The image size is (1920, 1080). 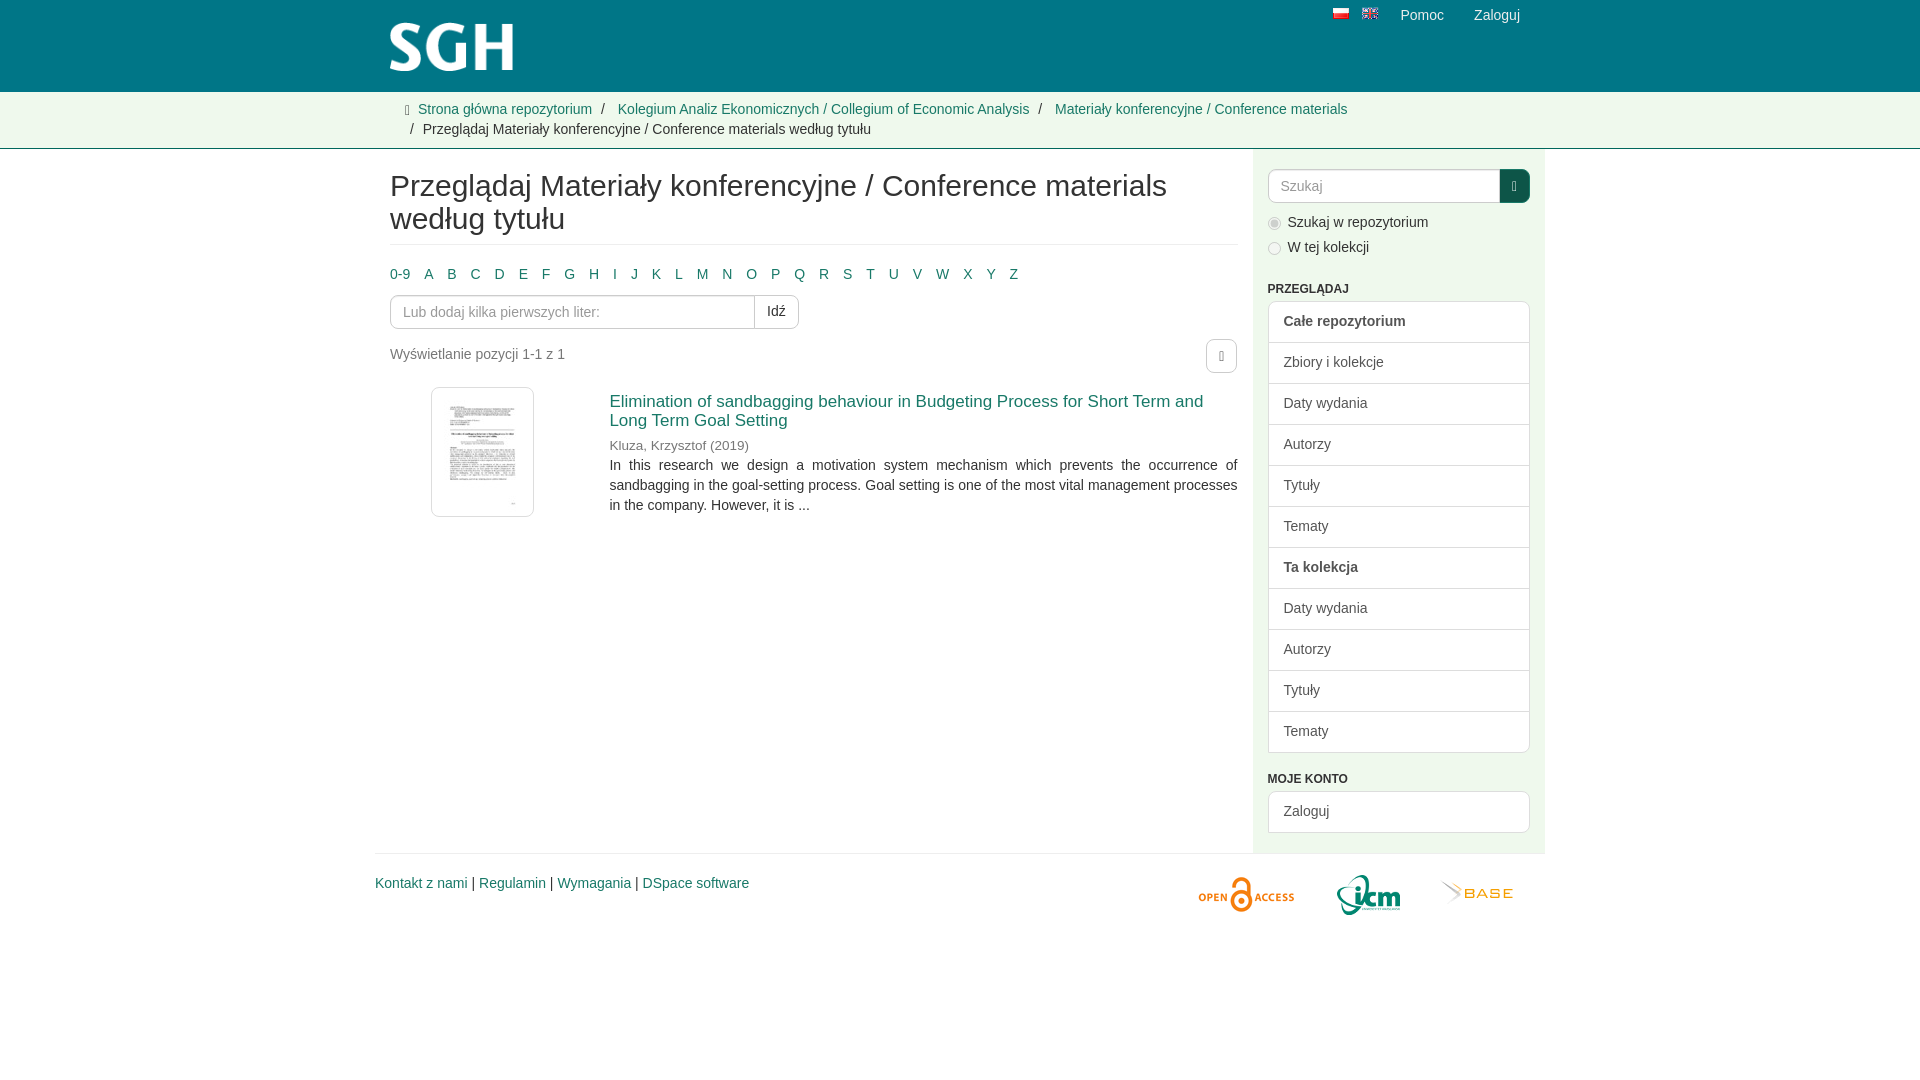 What do you see at coordinates (1362, 895) in the screenshot?
I see `ICM UW` at bounding box center [1362, 895].